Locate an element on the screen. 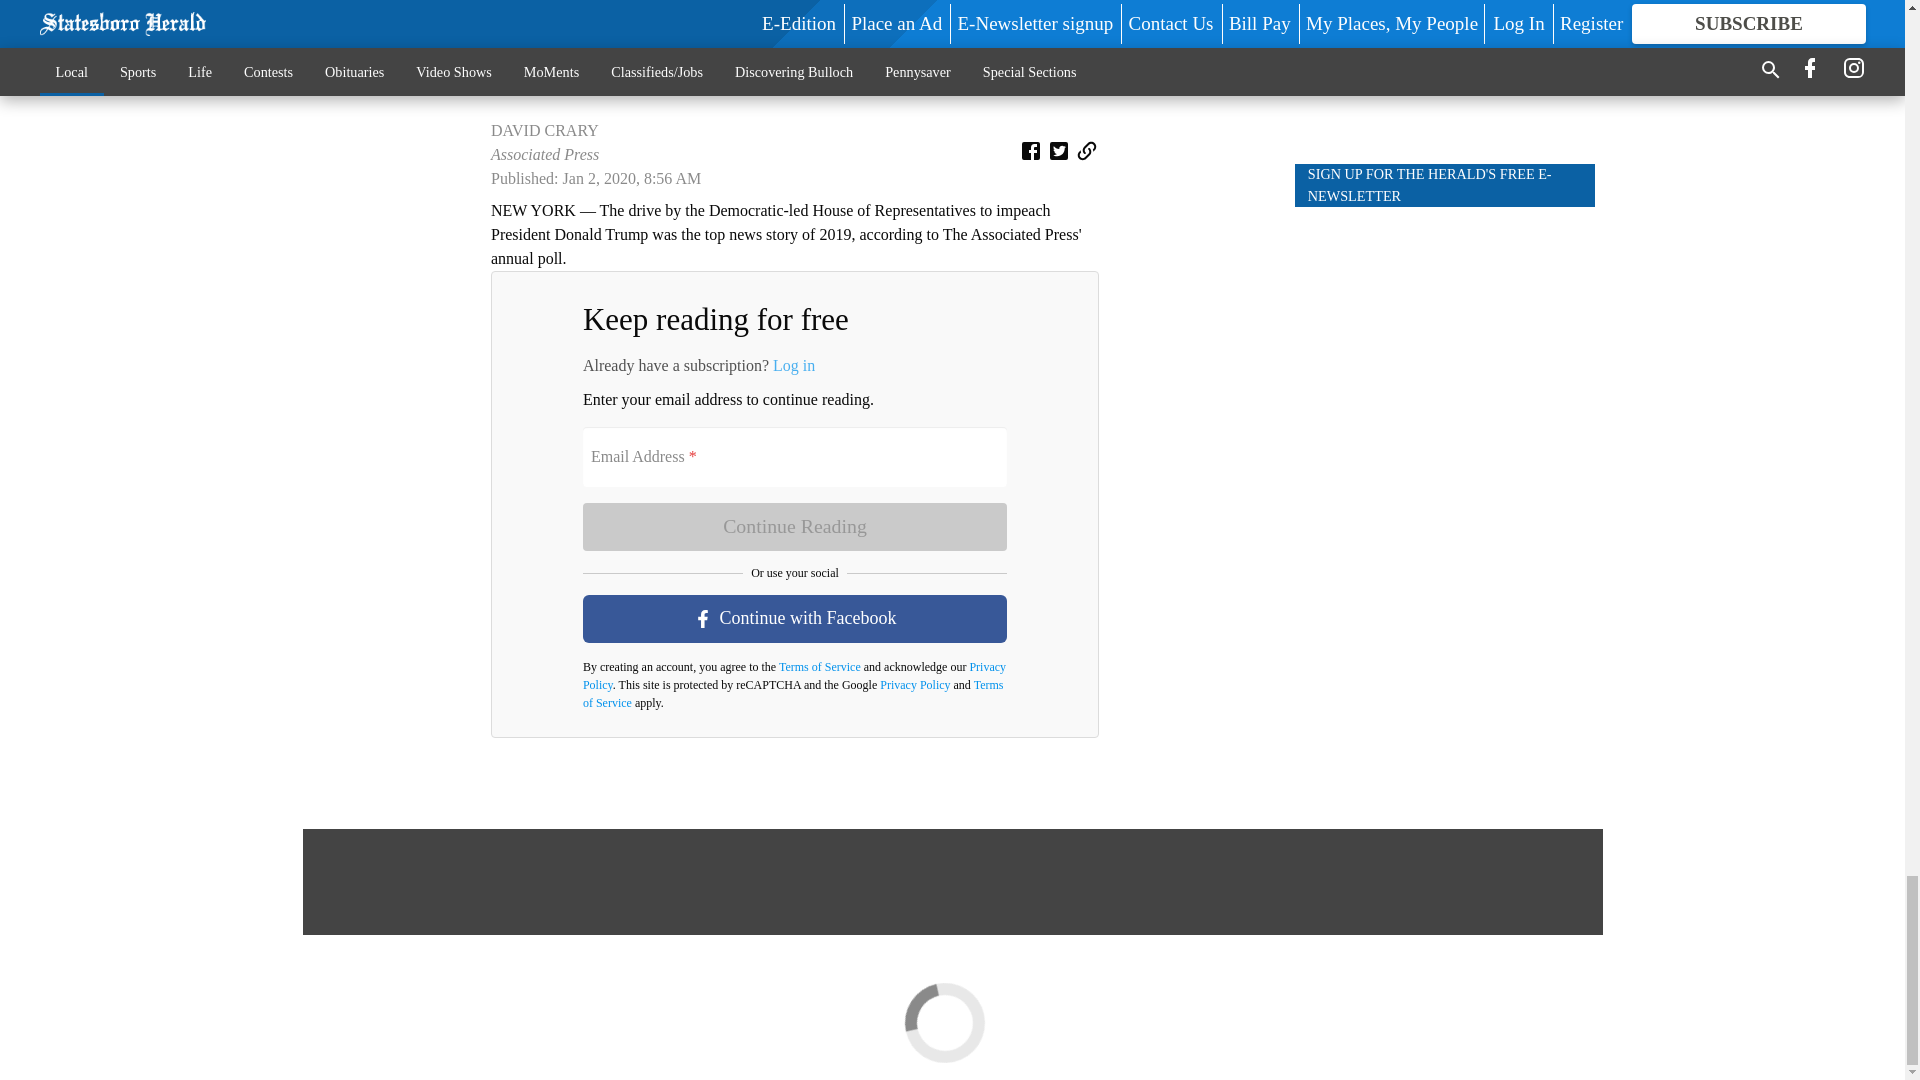  Signup Widget Embed is located at coordinates (1444, 498).